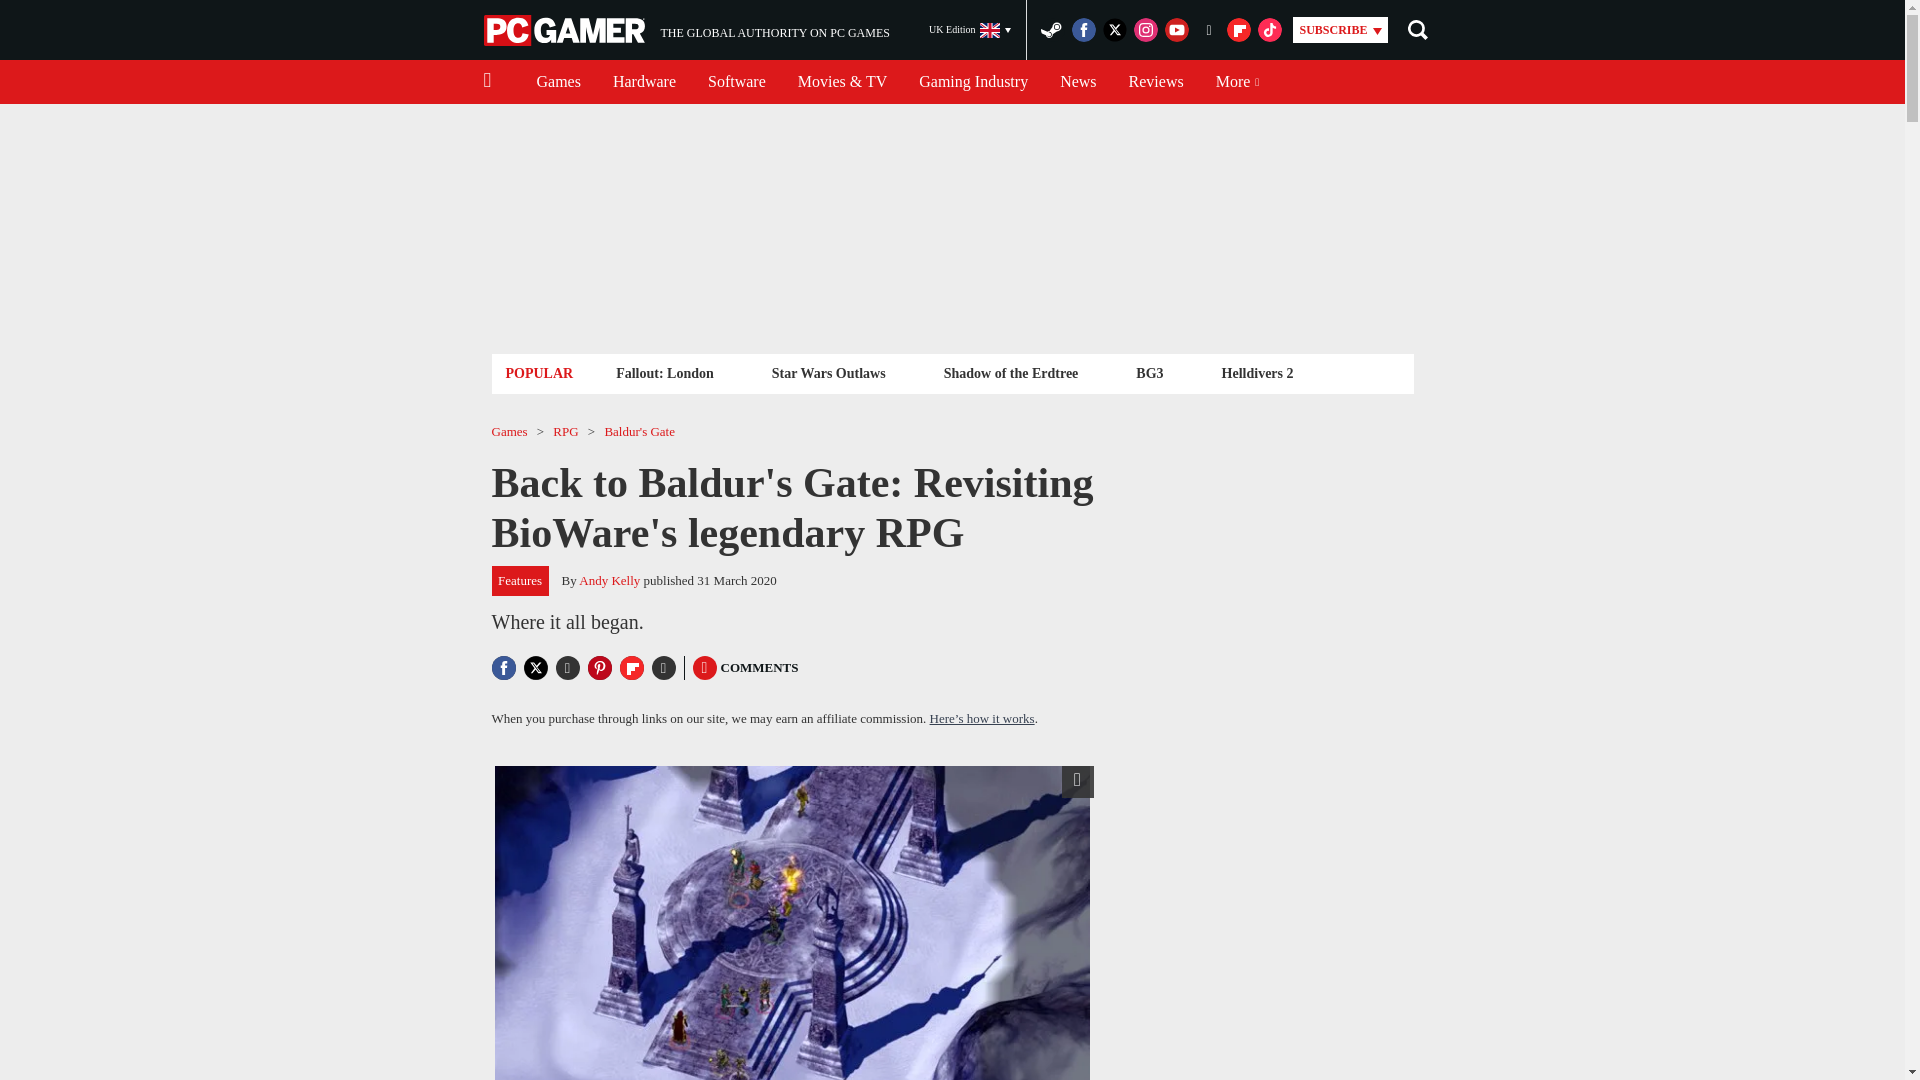 This screenshot has width=1920, height=1080. What do you see at coordinates (736, 82) in the screenshot?
I see `Software` at bounding box center [736, 82].